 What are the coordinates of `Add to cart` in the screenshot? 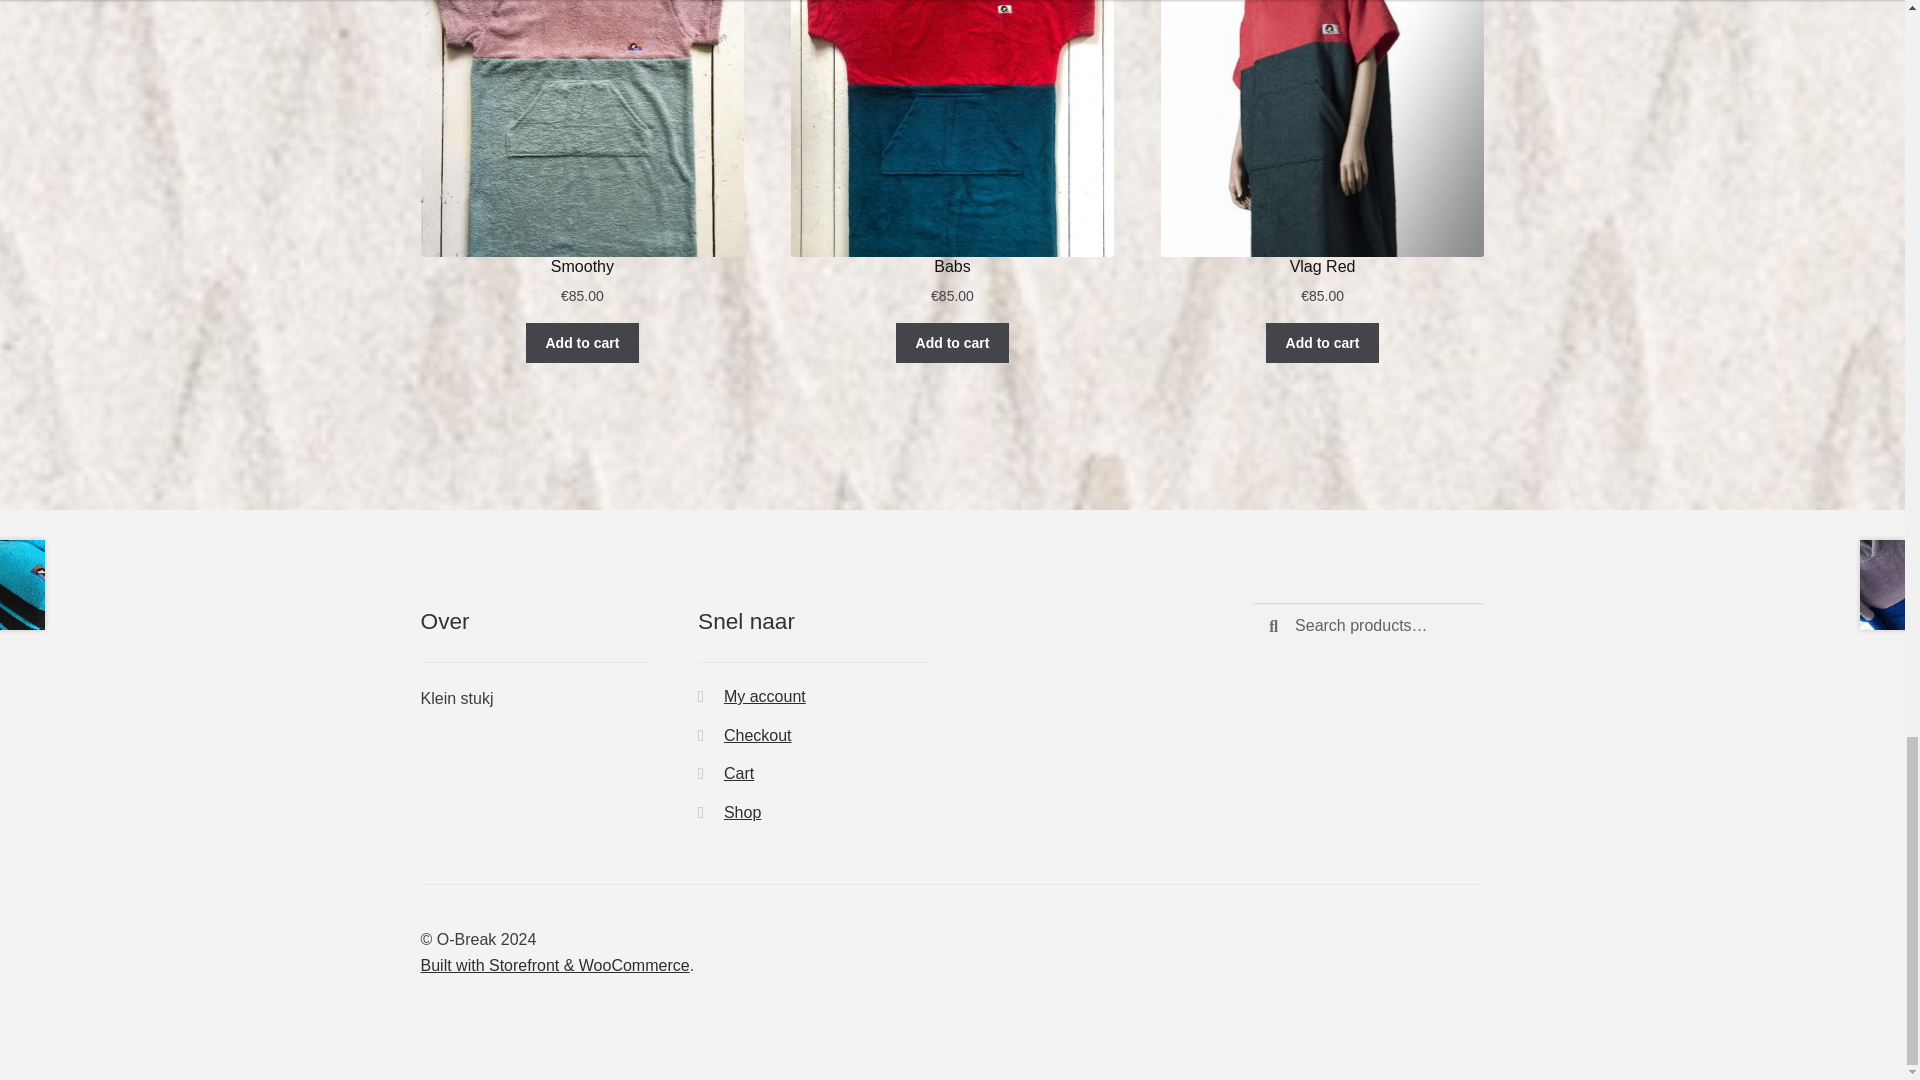 It's located at (1322, 342).